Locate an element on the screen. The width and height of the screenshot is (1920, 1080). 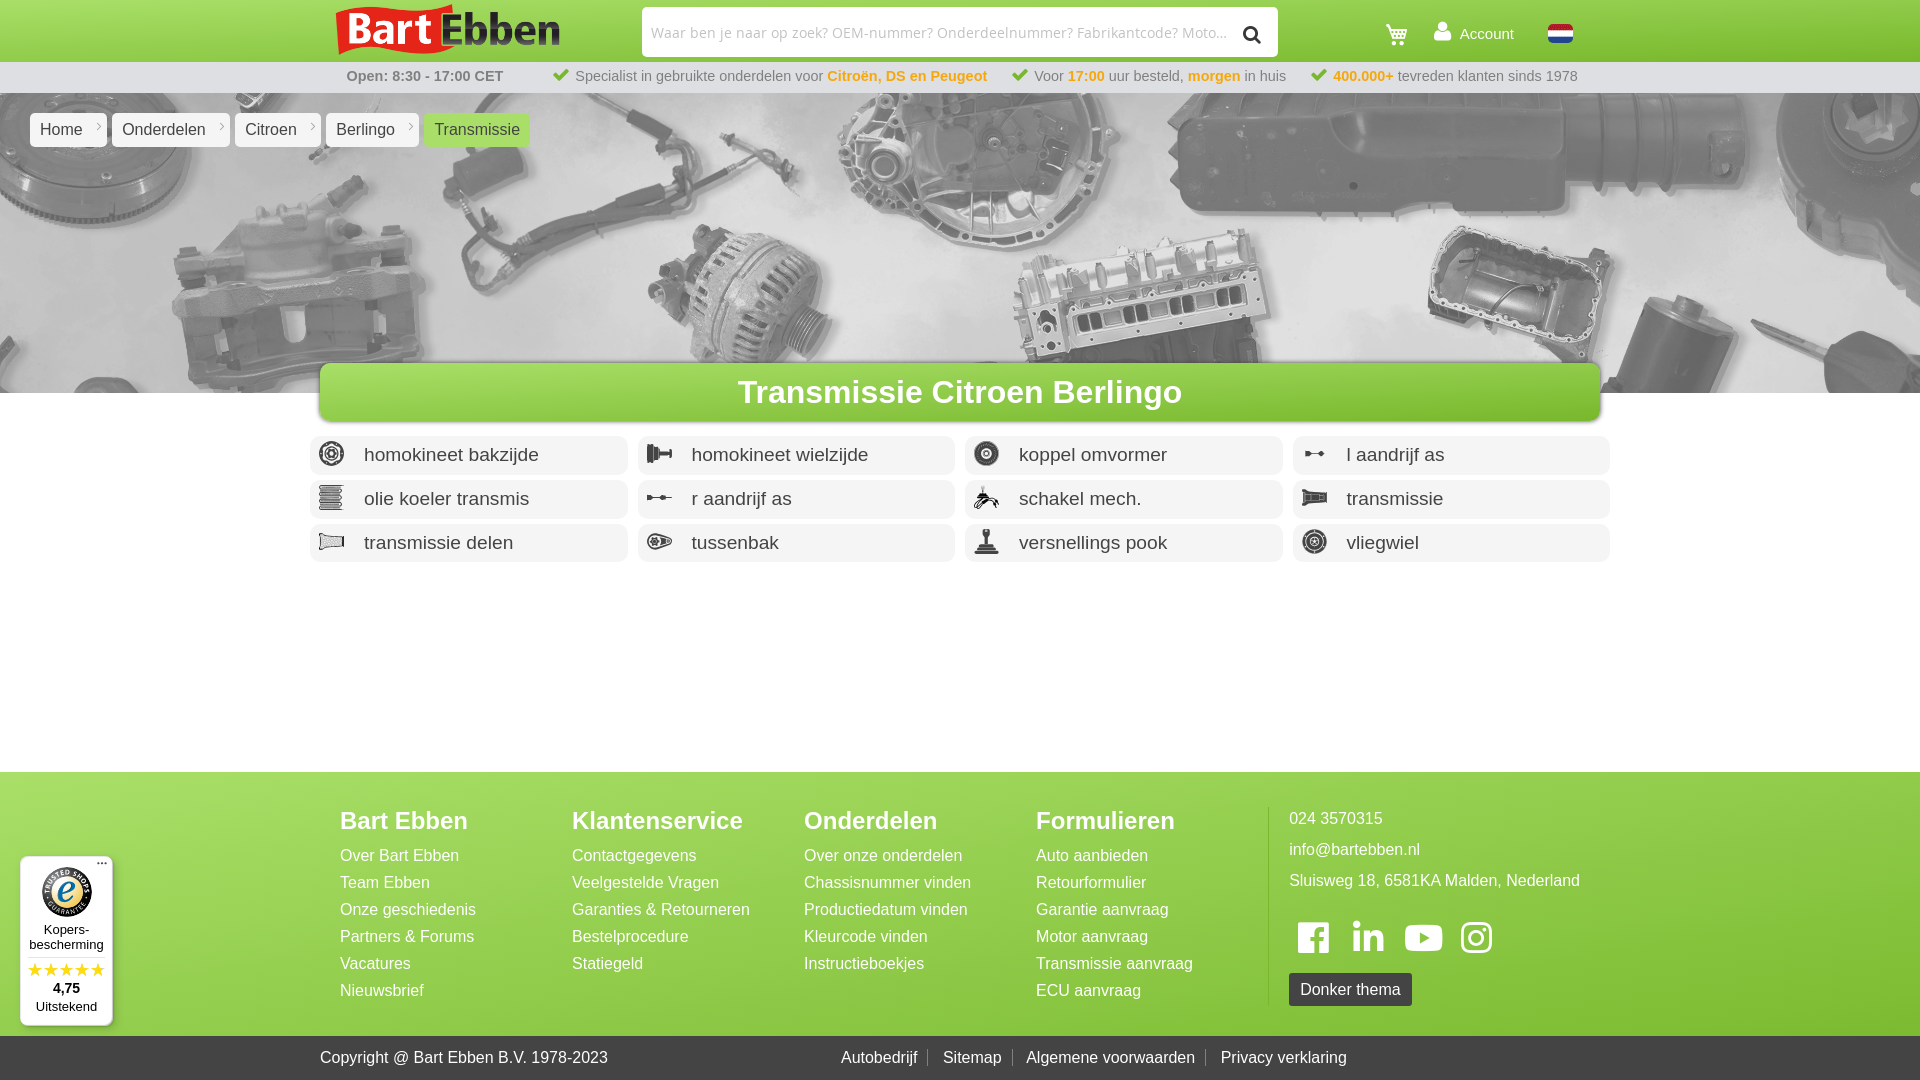
delete is located at coordinates (986, 542).